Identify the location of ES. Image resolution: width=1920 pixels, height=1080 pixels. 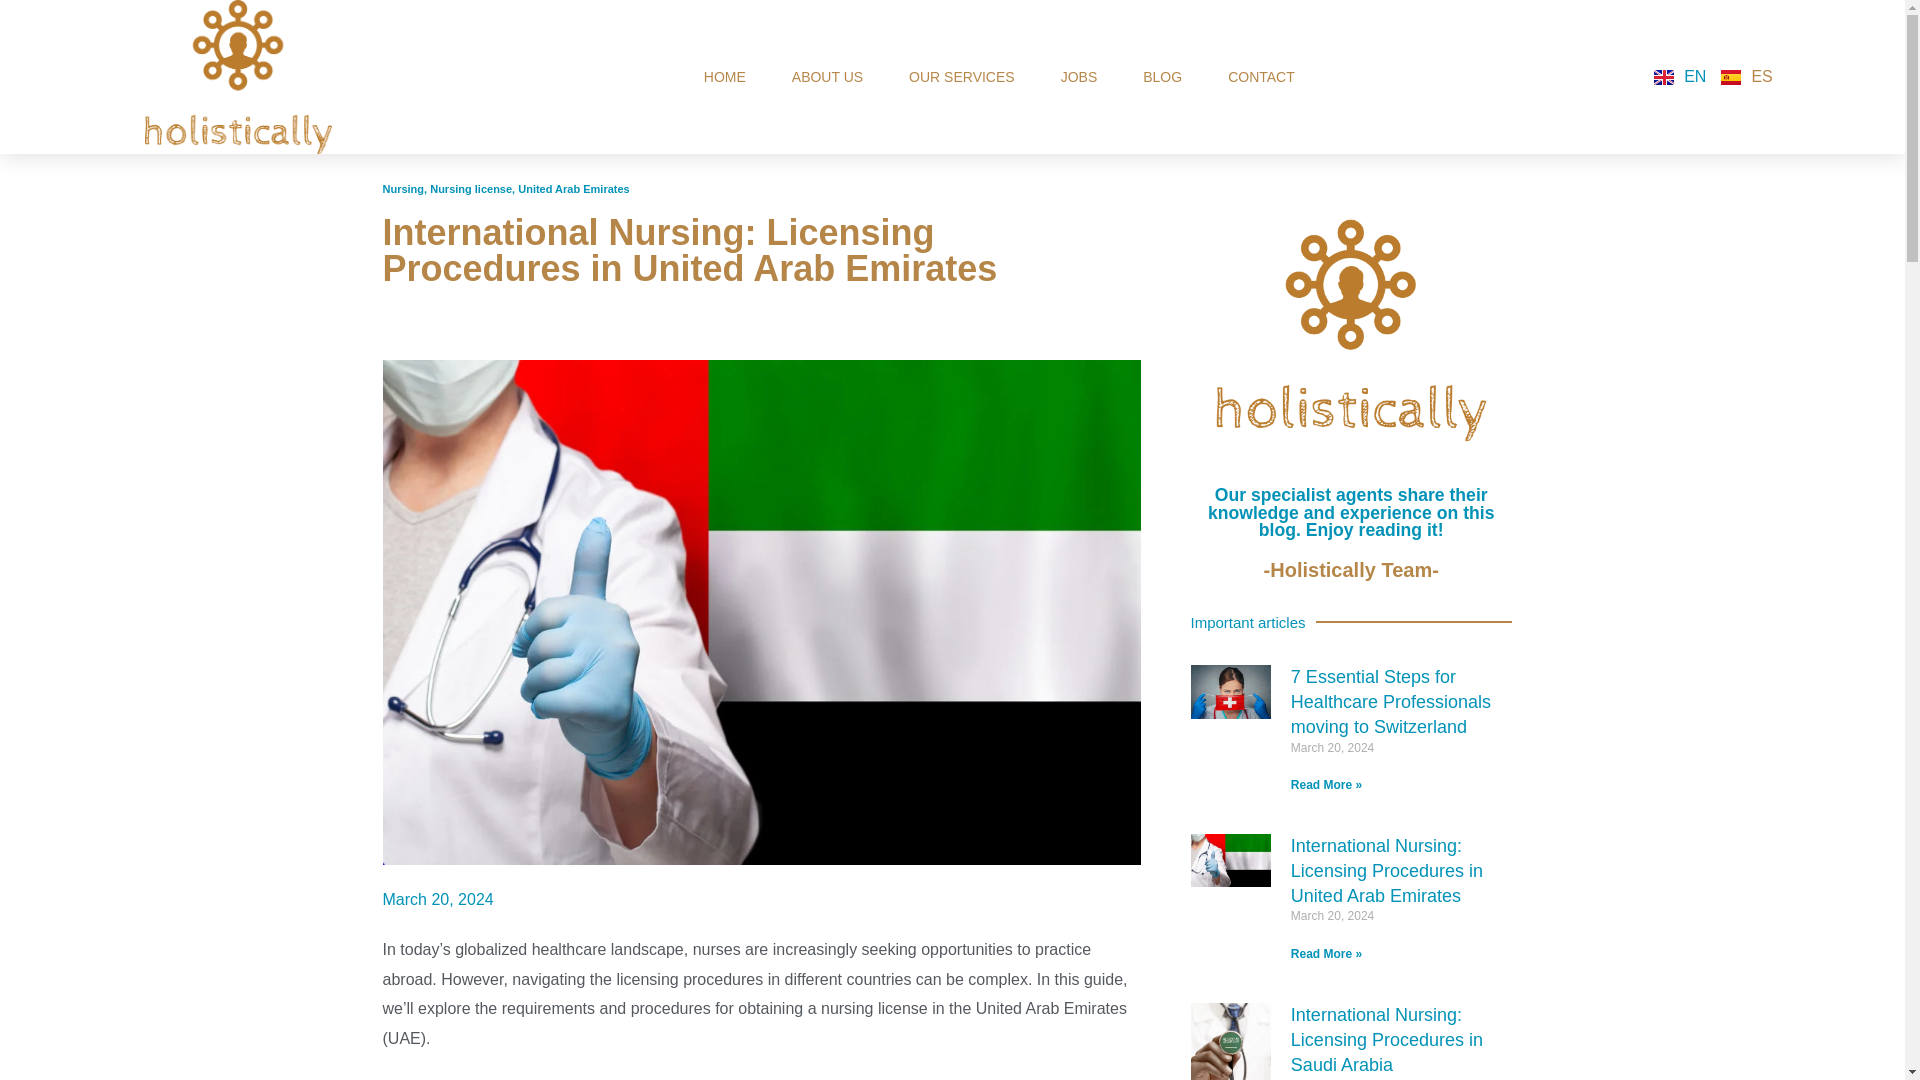
(1746, 78).